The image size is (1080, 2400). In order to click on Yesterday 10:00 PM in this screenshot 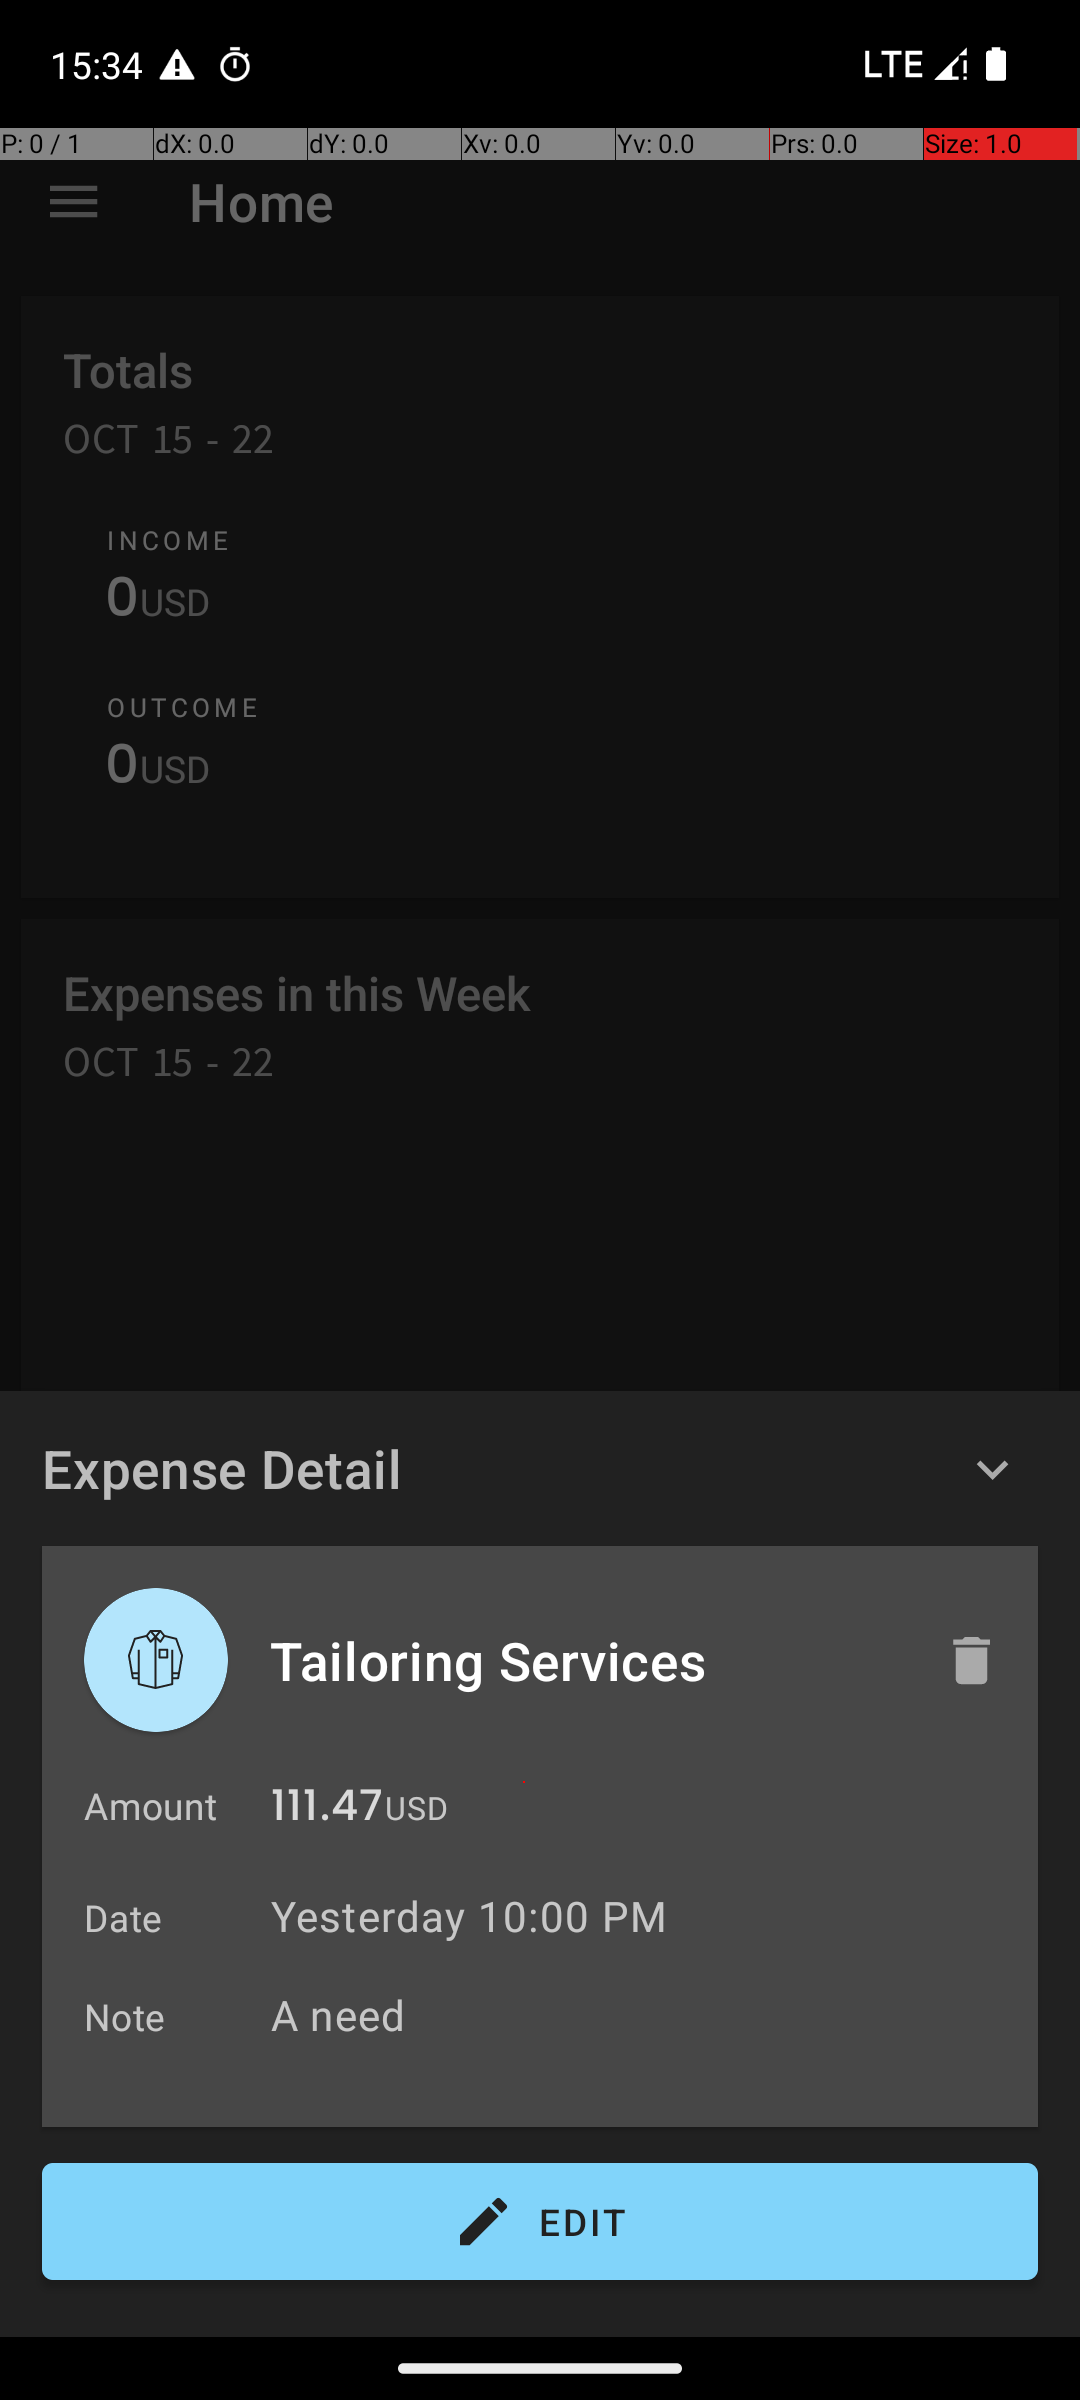, I will do `click(469, 1916)`.